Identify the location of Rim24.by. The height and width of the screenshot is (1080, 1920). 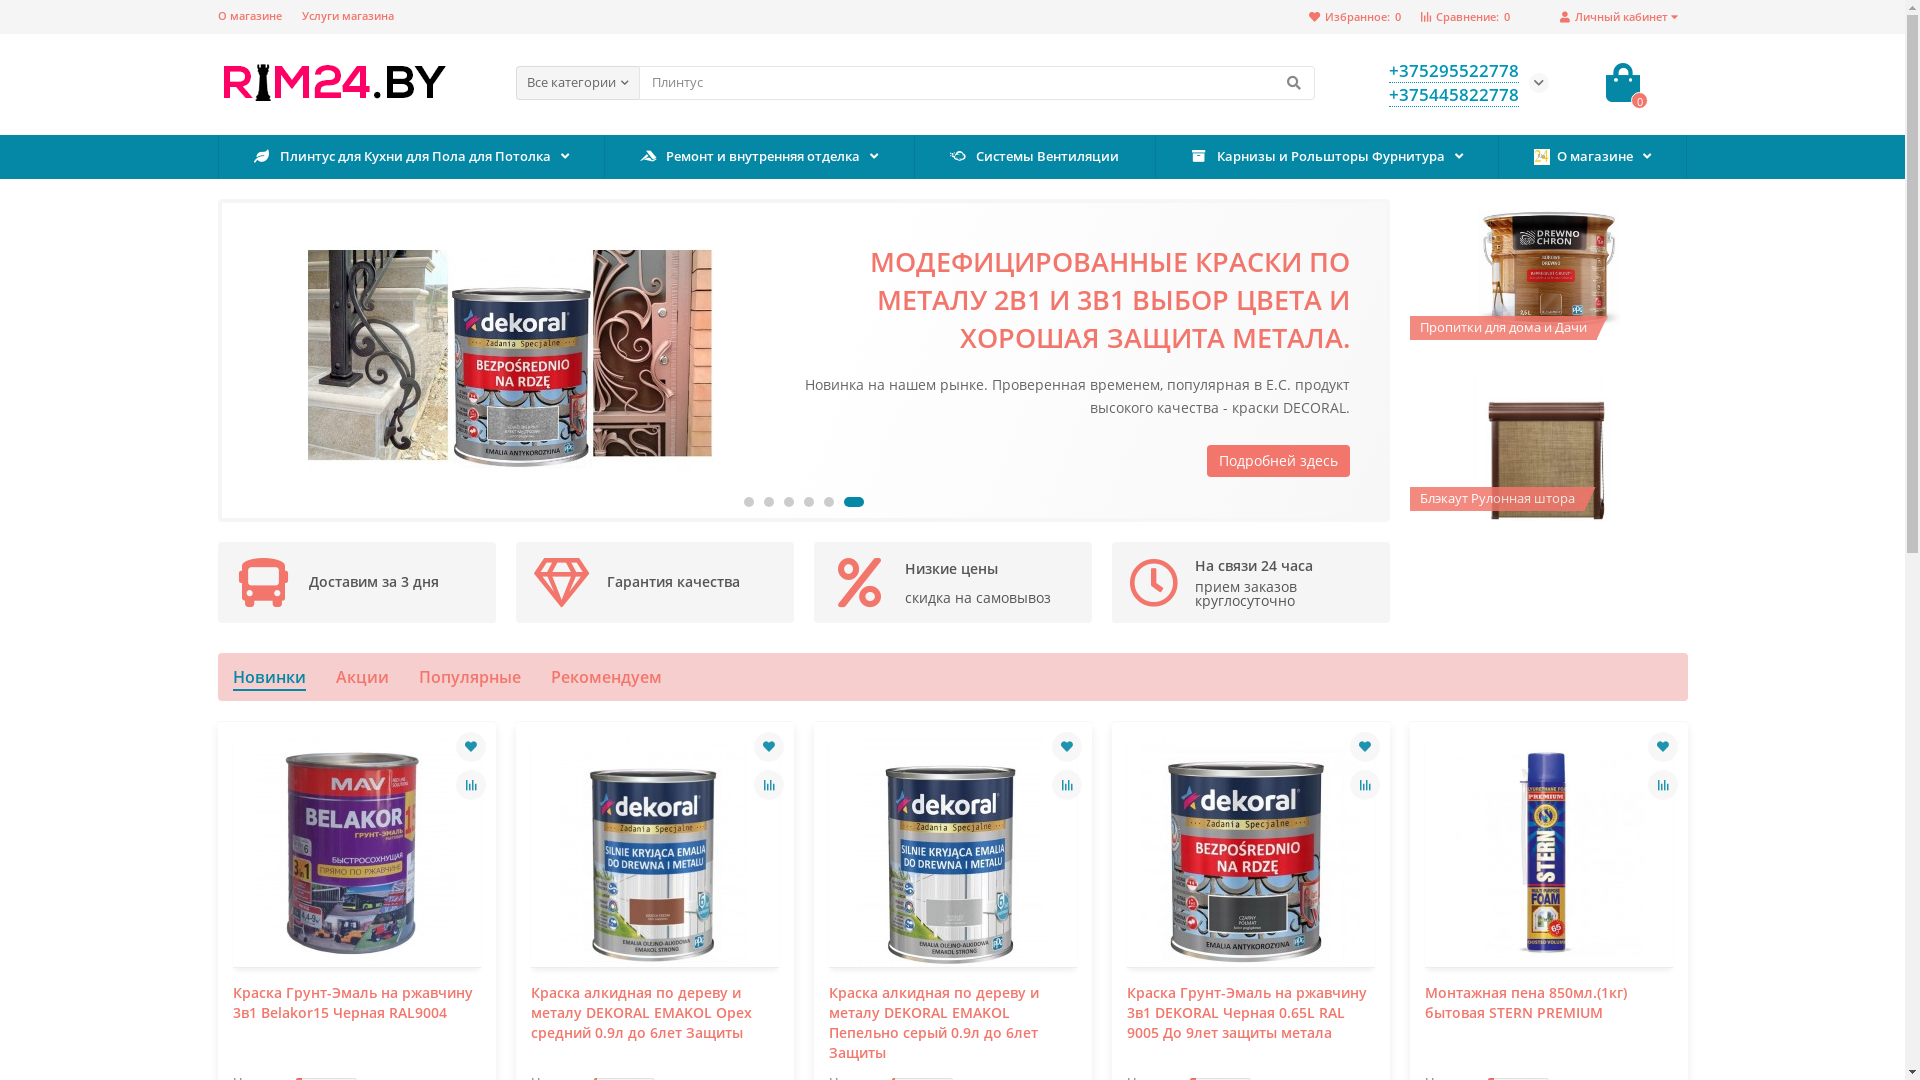
(334, 82).